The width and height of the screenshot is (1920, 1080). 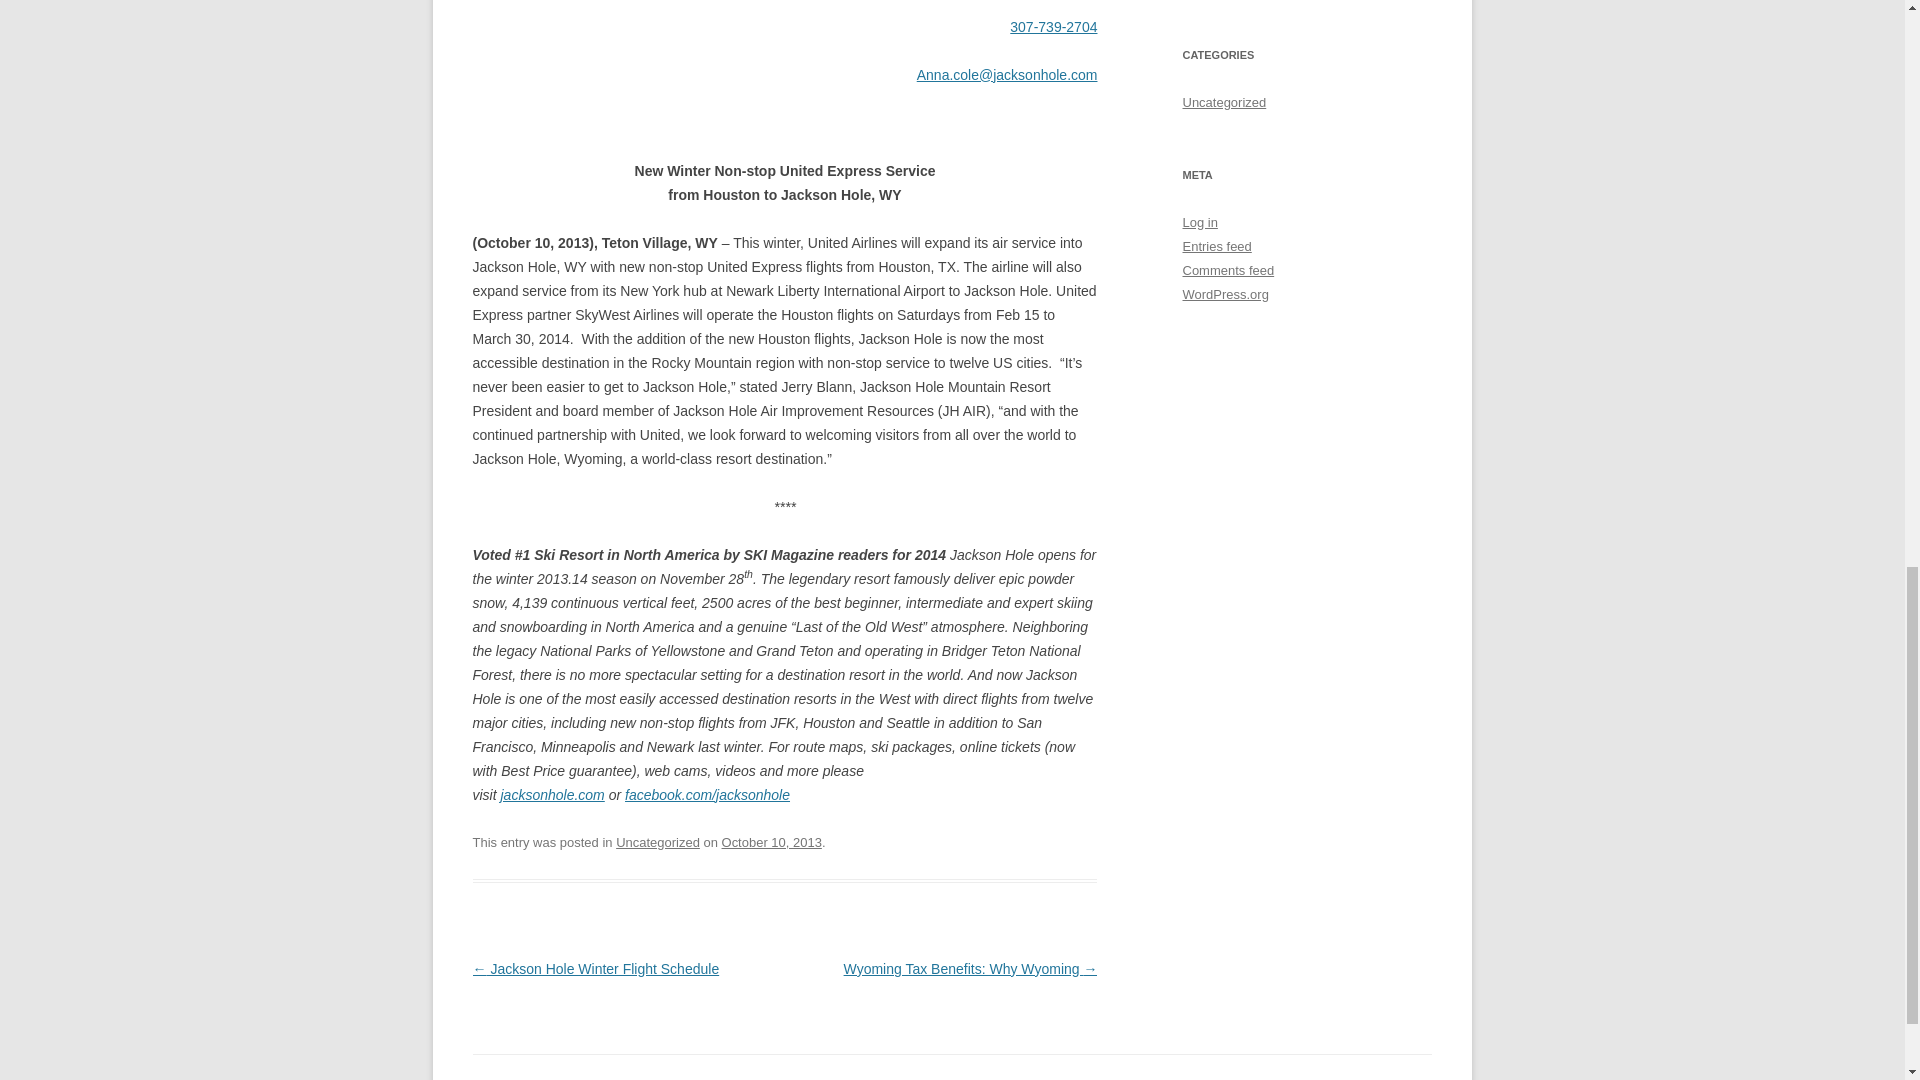 What do you see at coordinates (1200, 222) in the screenshot?
I see `Log in` at bounding box center [1200, 222].